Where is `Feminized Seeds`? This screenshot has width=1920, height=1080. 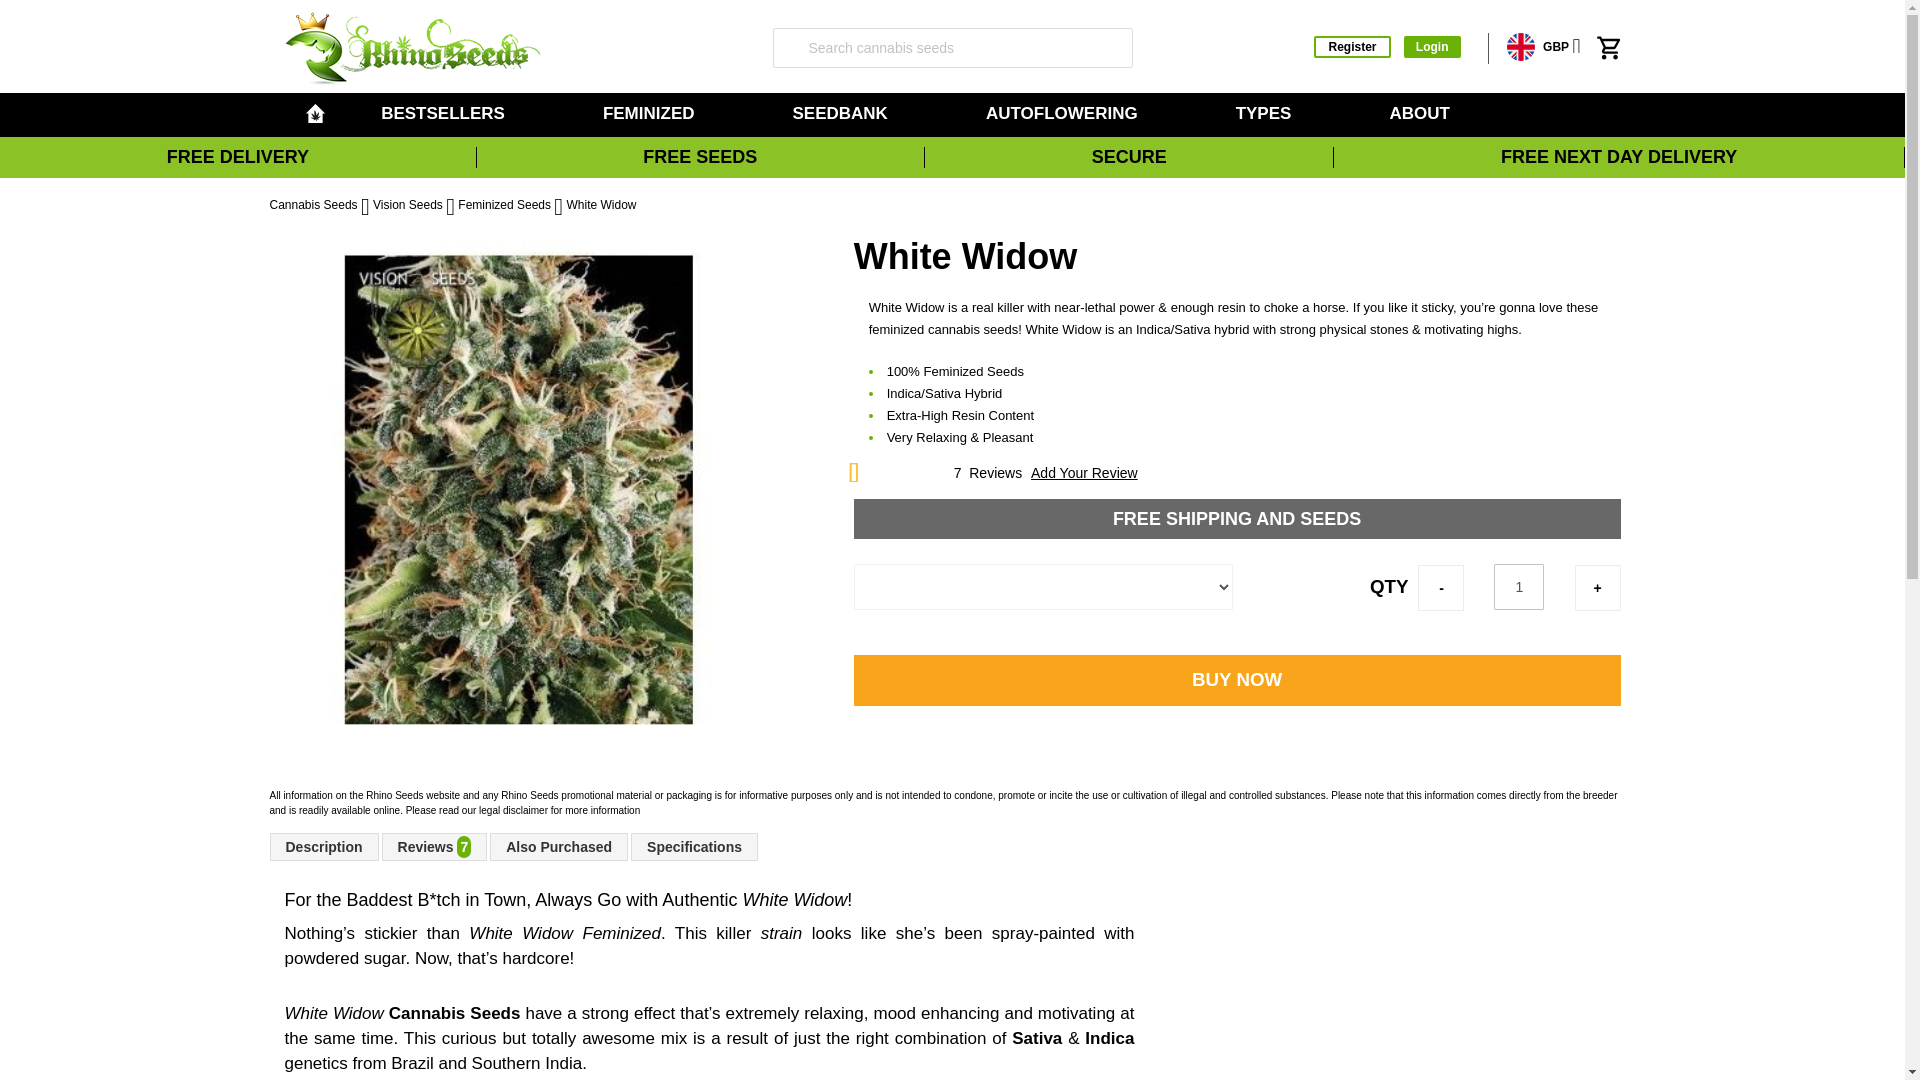 Feminized Seeds is located at coordinates (652, 114).